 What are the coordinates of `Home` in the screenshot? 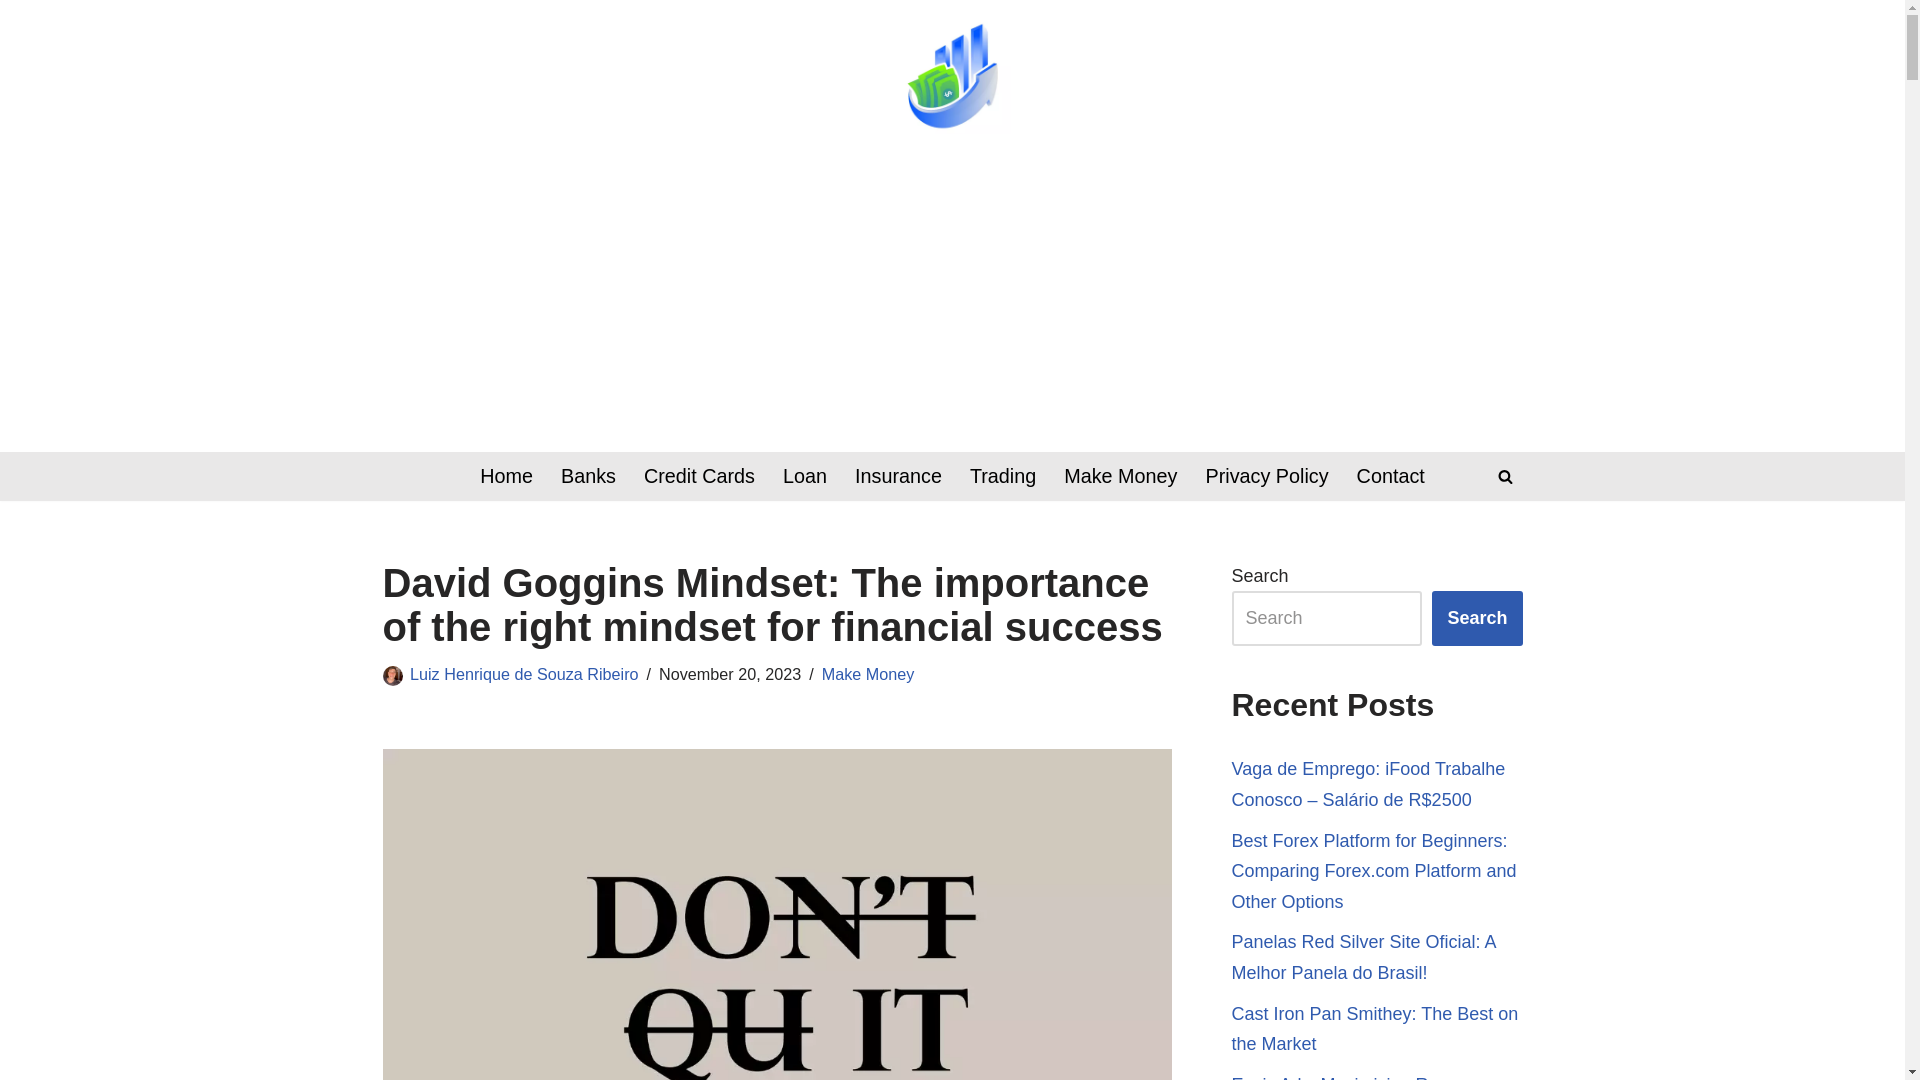 It's located at (506, 476).